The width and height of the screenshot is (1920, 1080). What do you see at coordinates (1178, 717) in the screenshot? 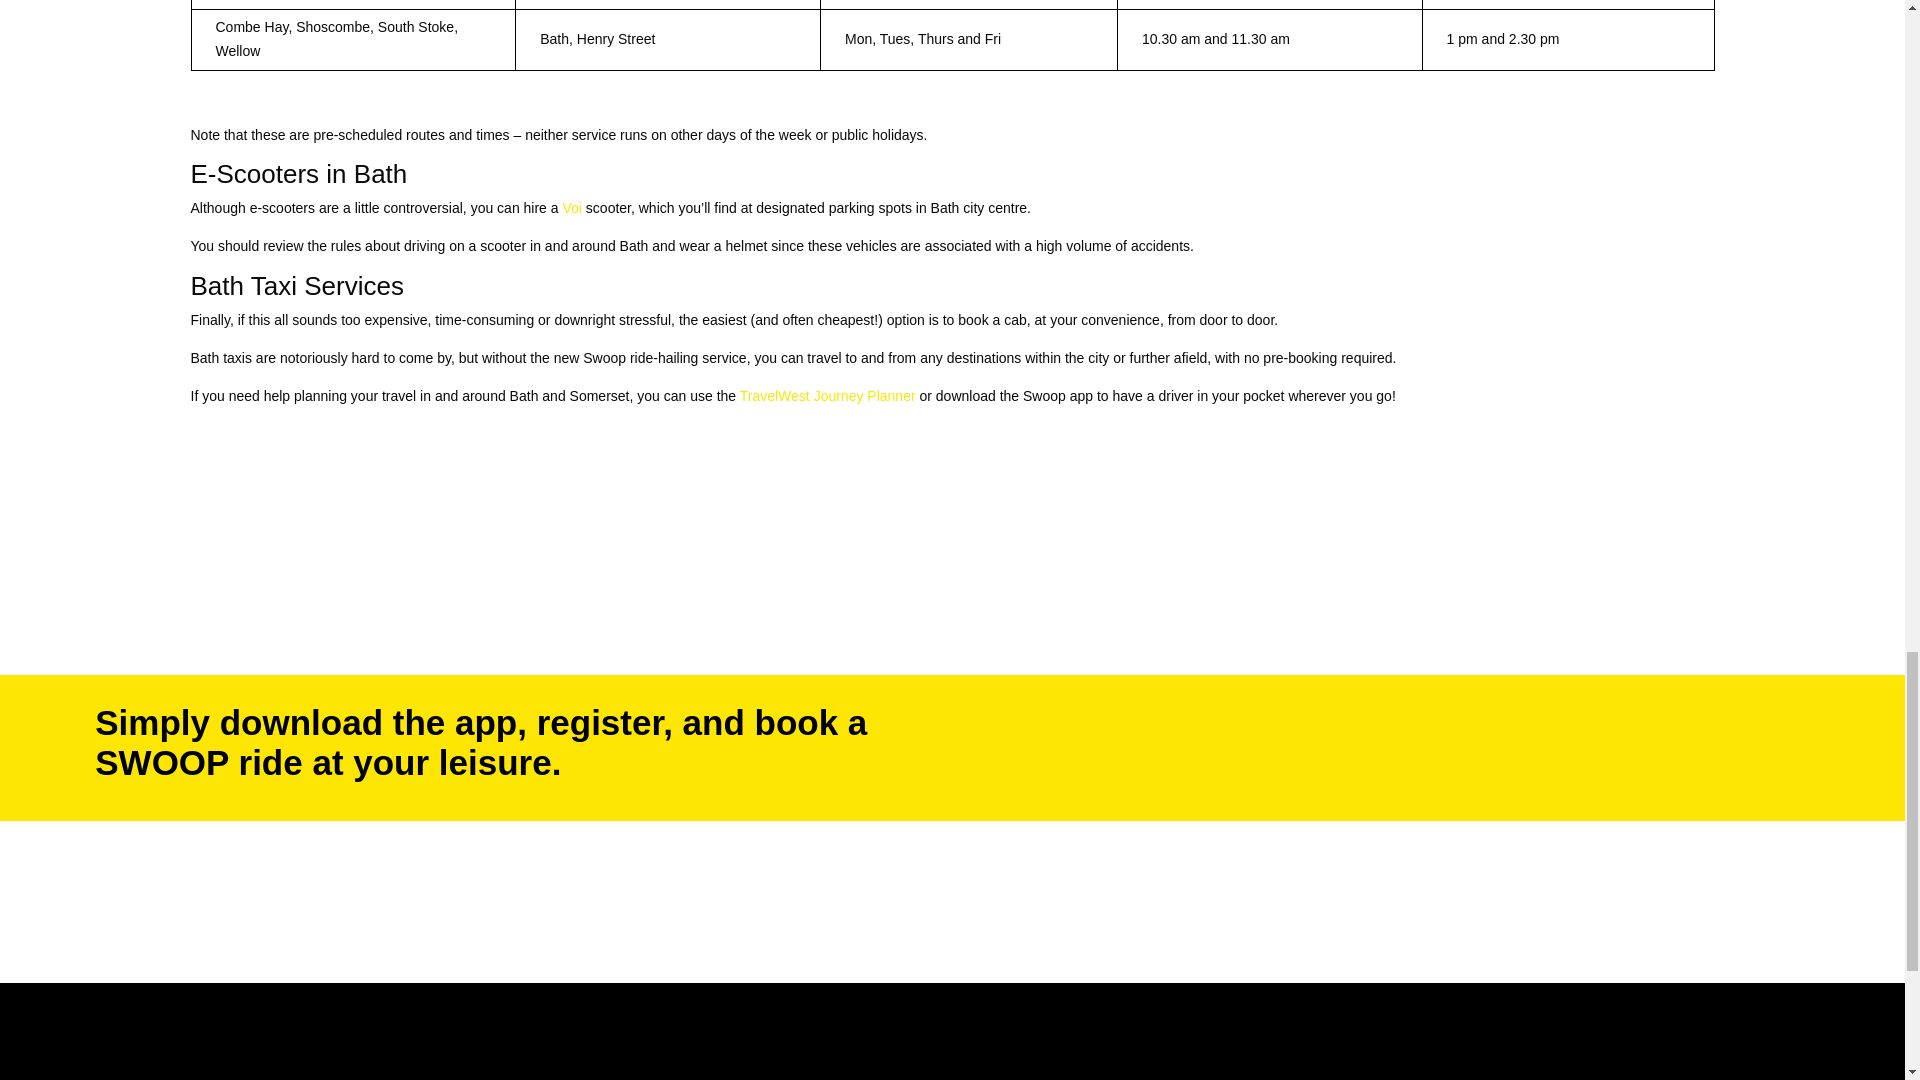
I see `Download SWOOP Taxis on Google Play` at bounding box center [1178, 717].